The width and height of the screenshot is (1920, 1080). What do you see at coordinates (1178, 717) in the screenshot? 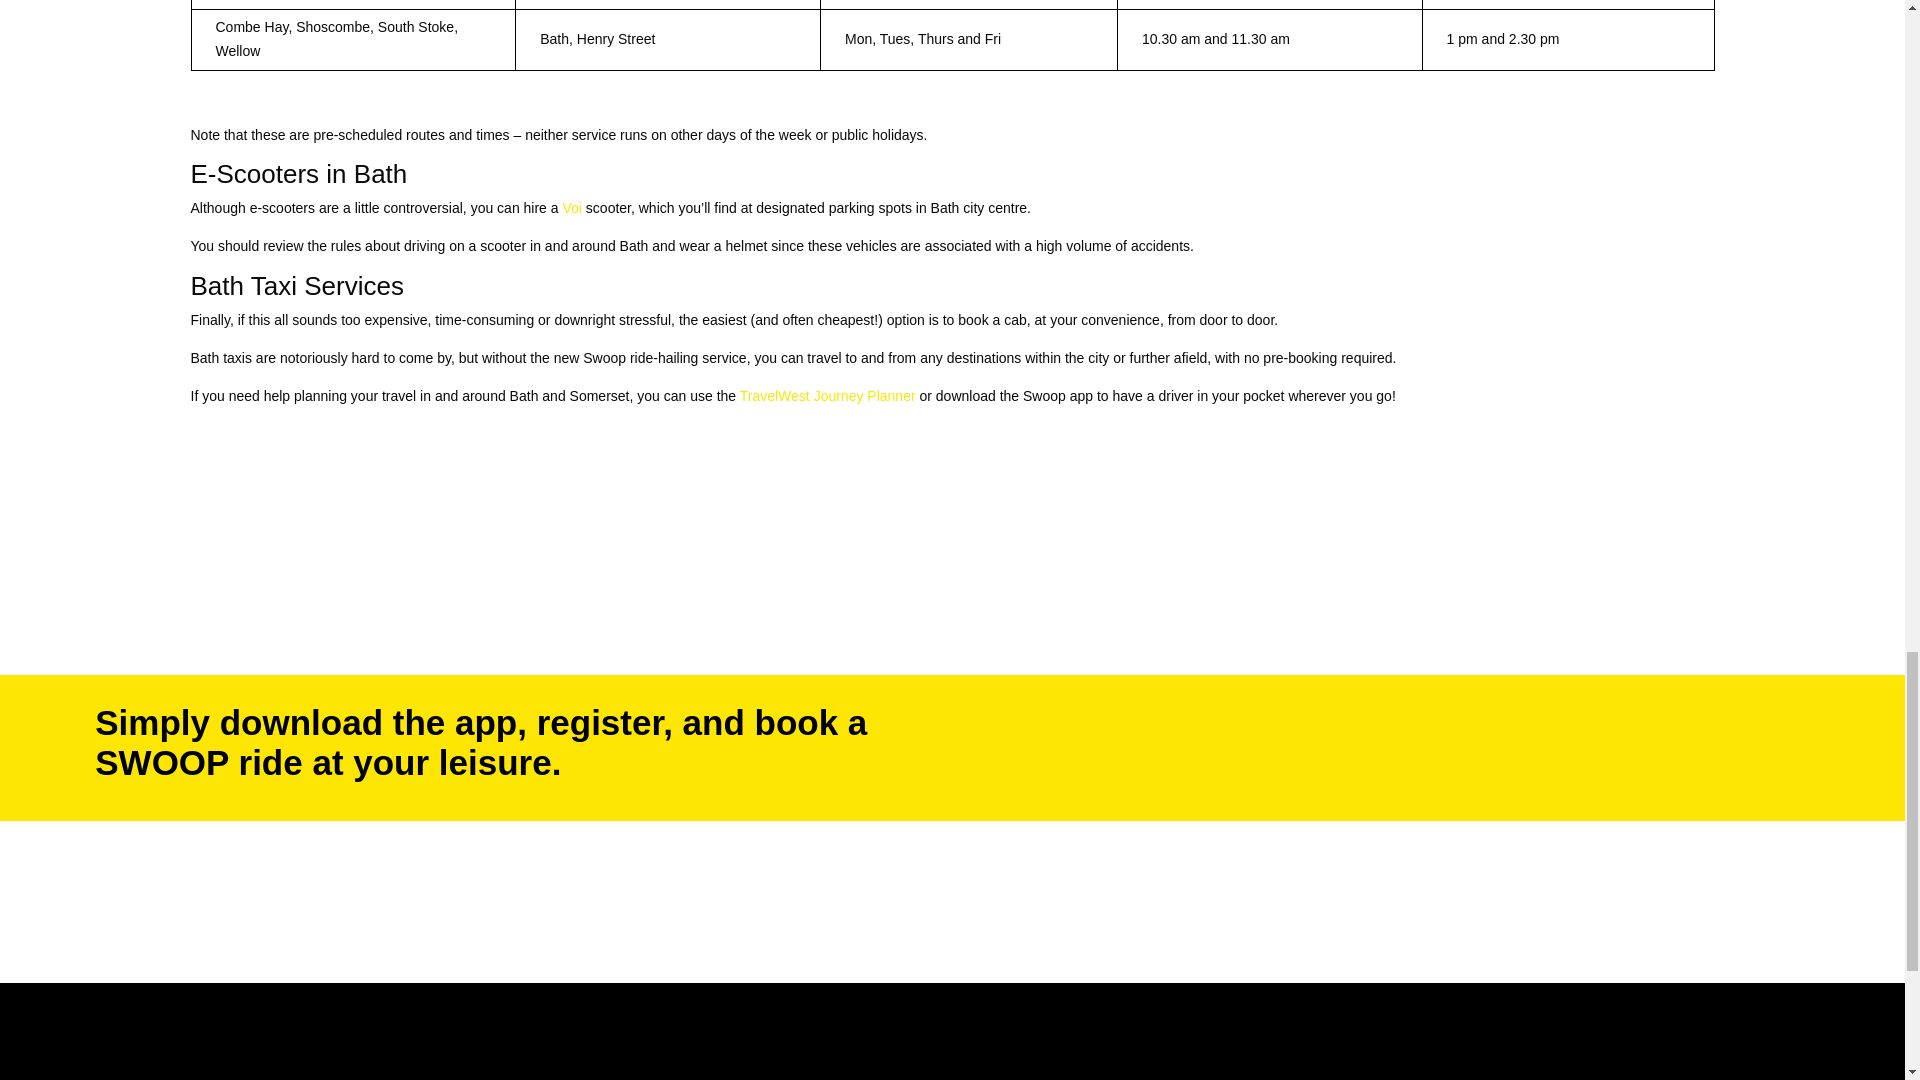
I see `Download SWOOP Taxis on Google Play` at bounding box center [1178, 717].